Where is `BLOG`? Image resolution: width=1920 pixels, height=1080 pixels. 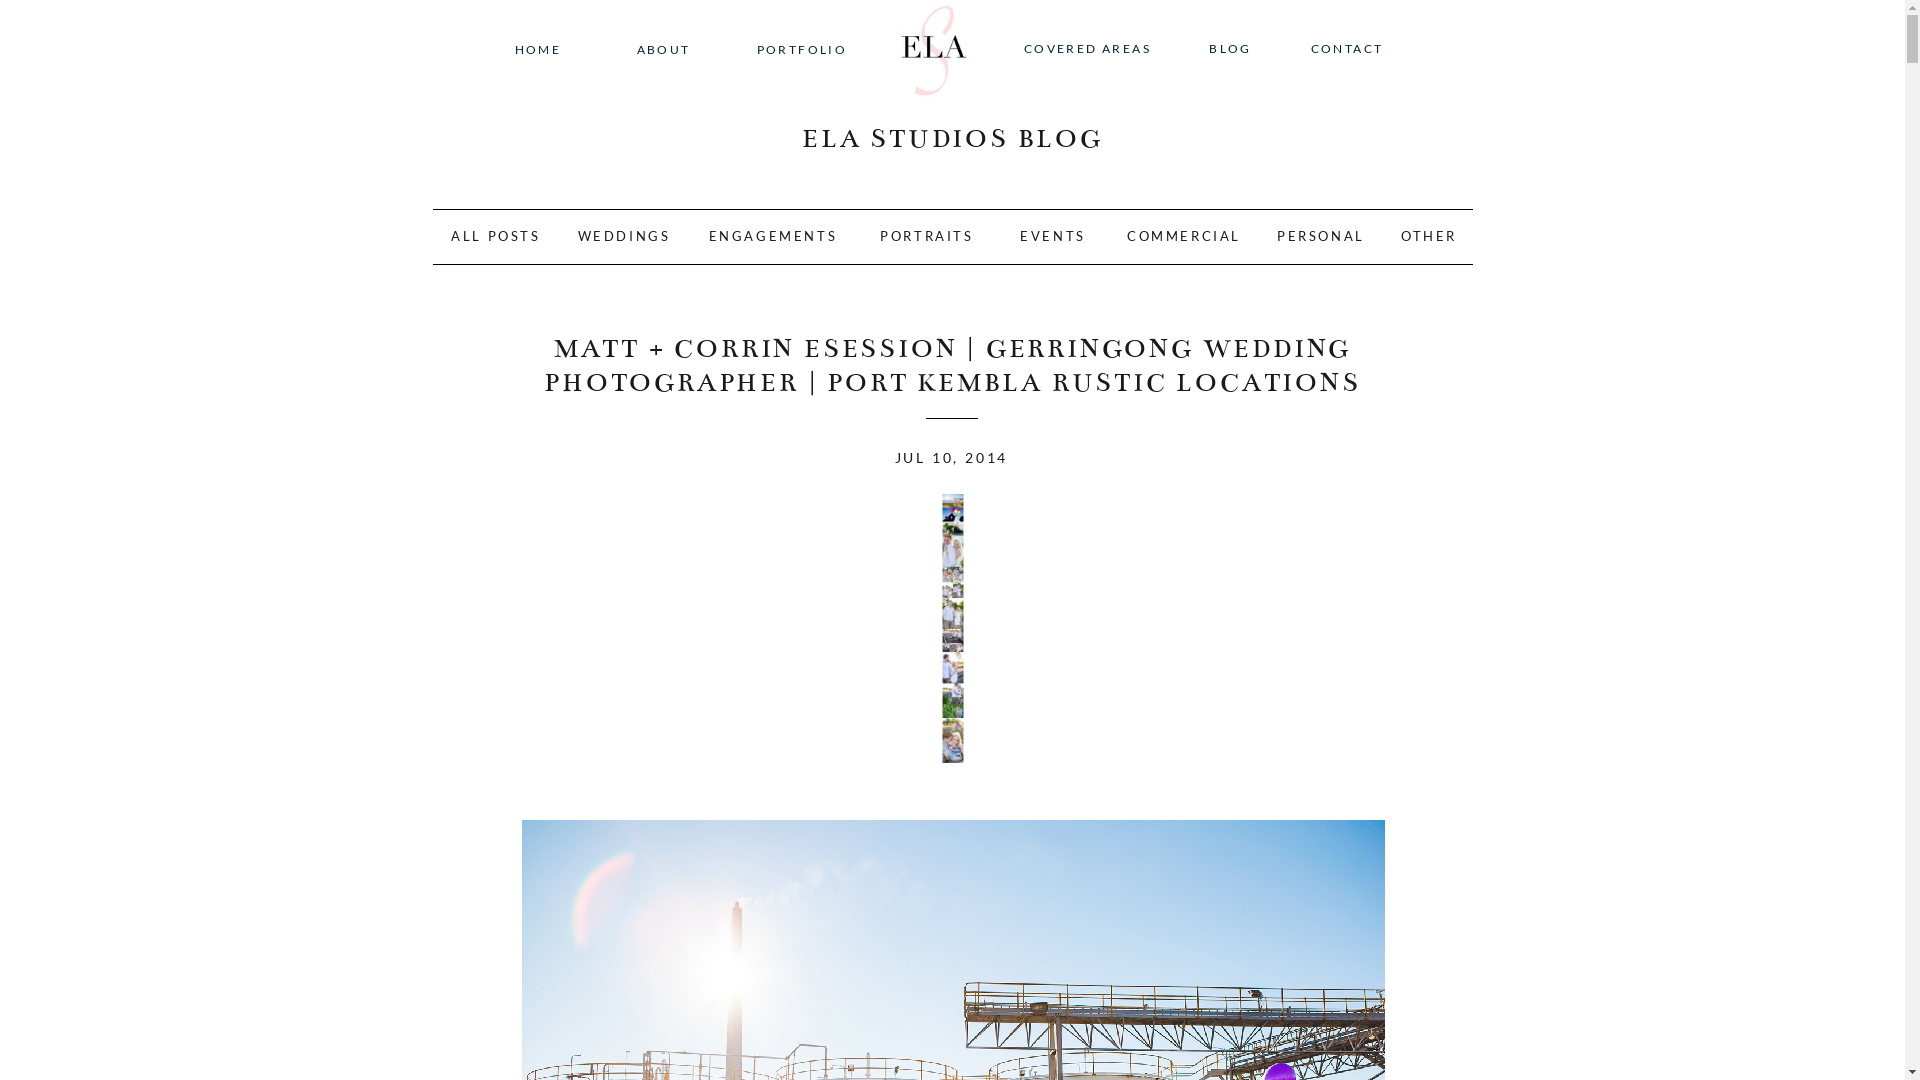
BLOG is located at coordinates (1231, 51).